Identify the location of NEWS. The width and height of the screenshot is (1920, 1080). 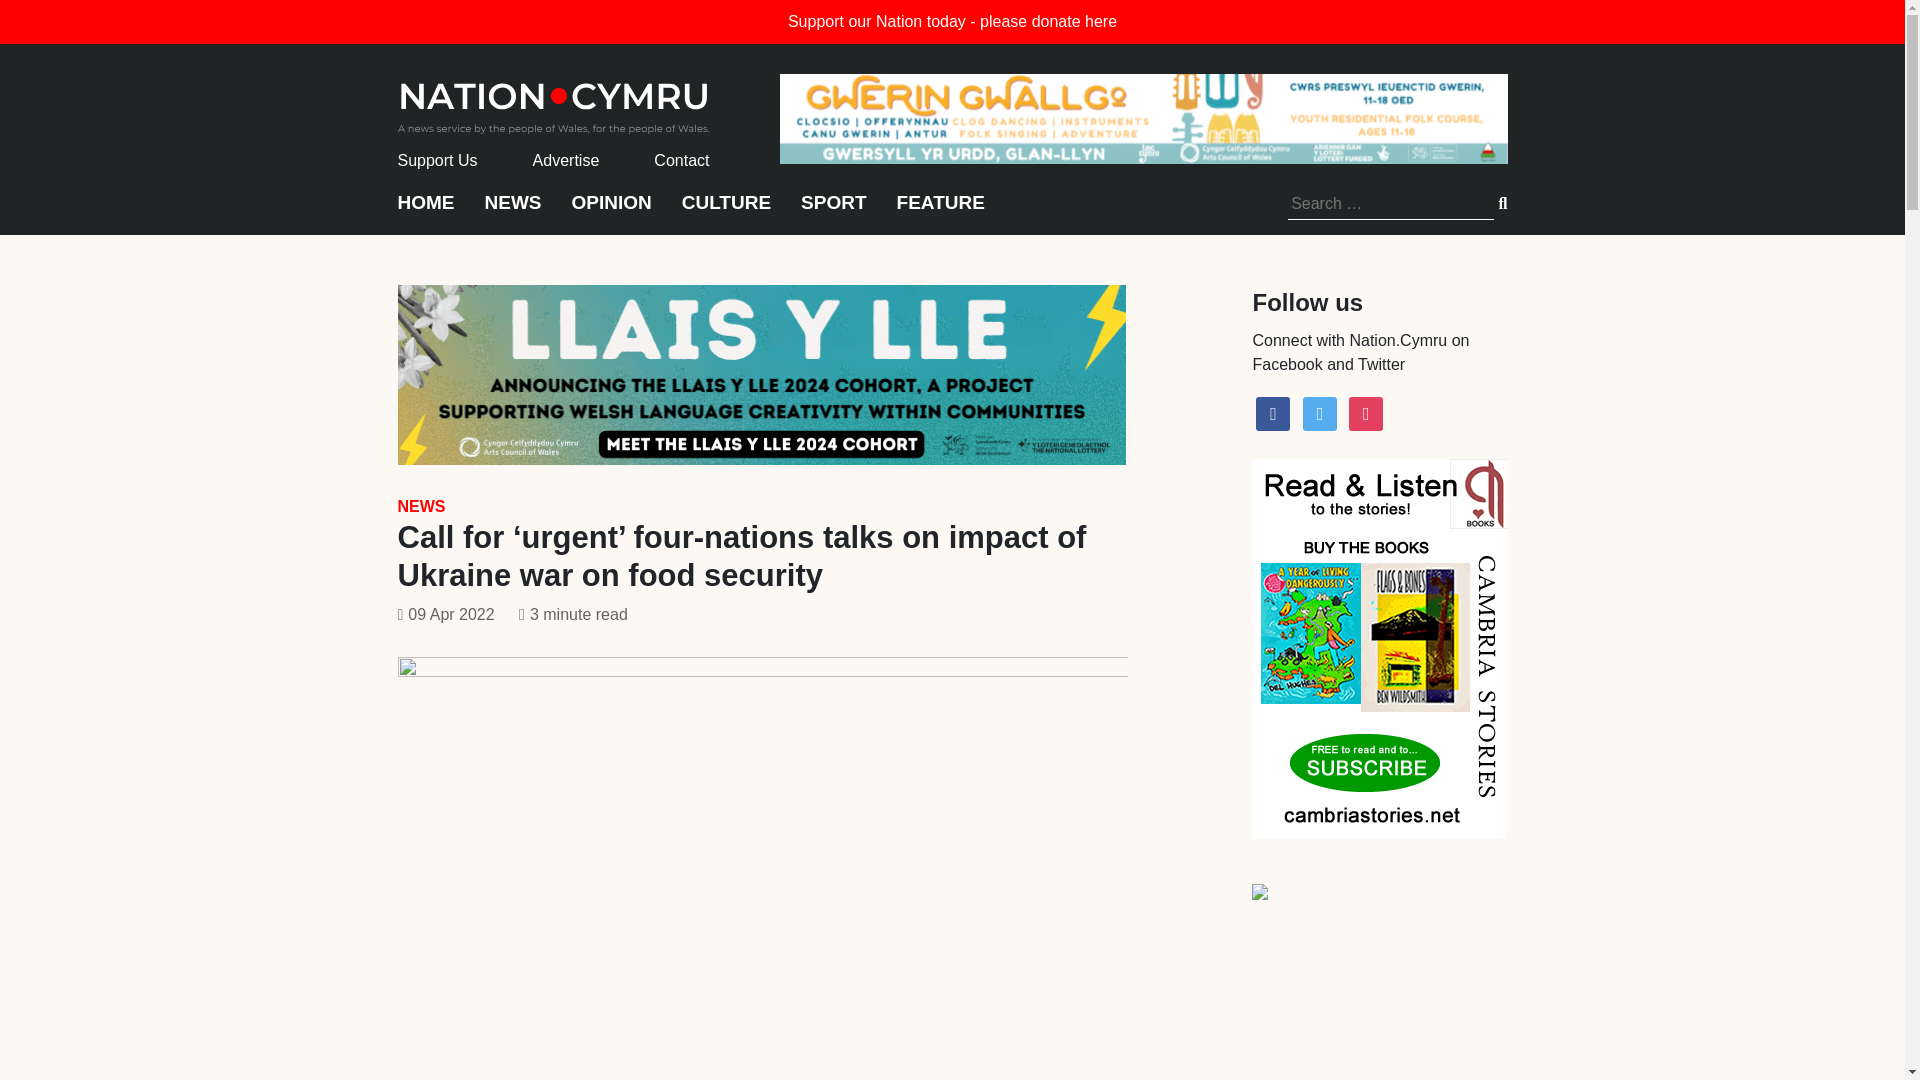
(512, 212).